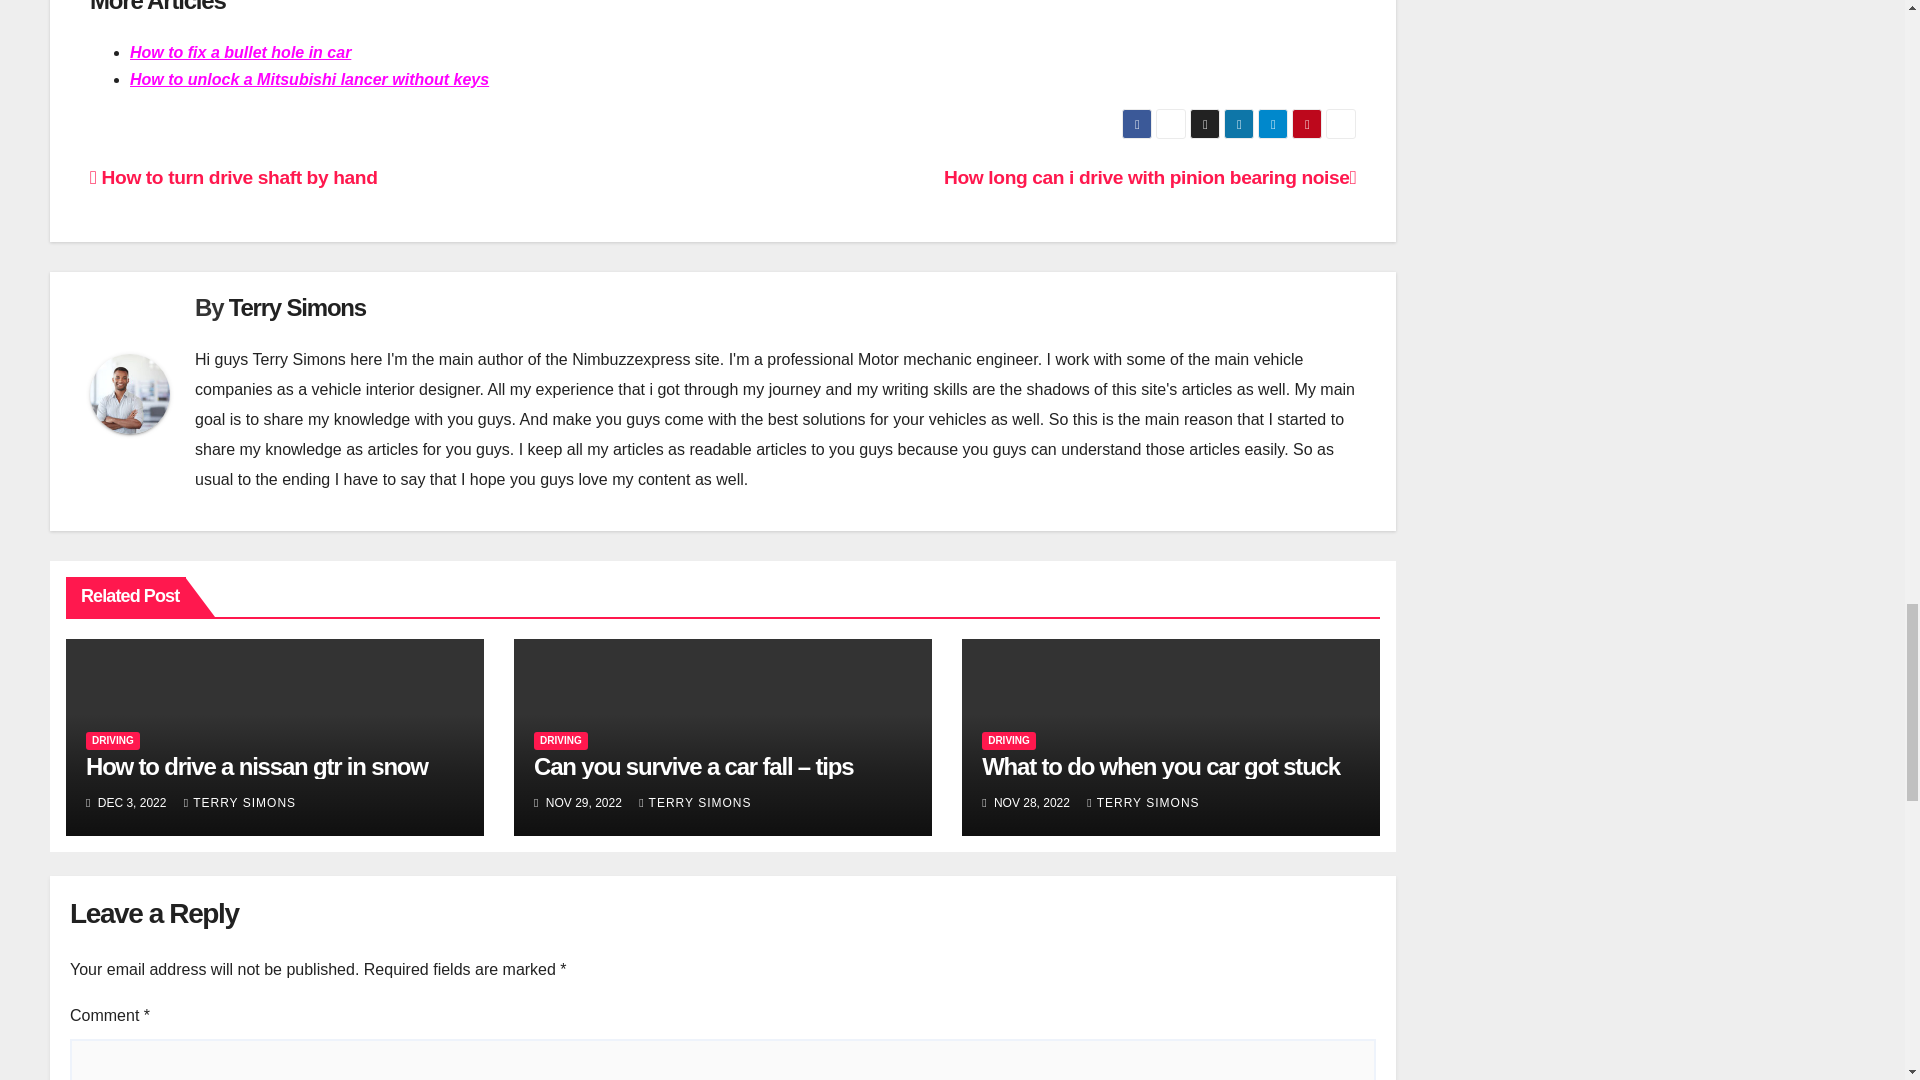 This screenshot has width=1920, height=1080. What do you see at coordinates (240, 52) in the screenshot?
I see `How to fix a bullet hole in car` at bounding box center [240, 52].